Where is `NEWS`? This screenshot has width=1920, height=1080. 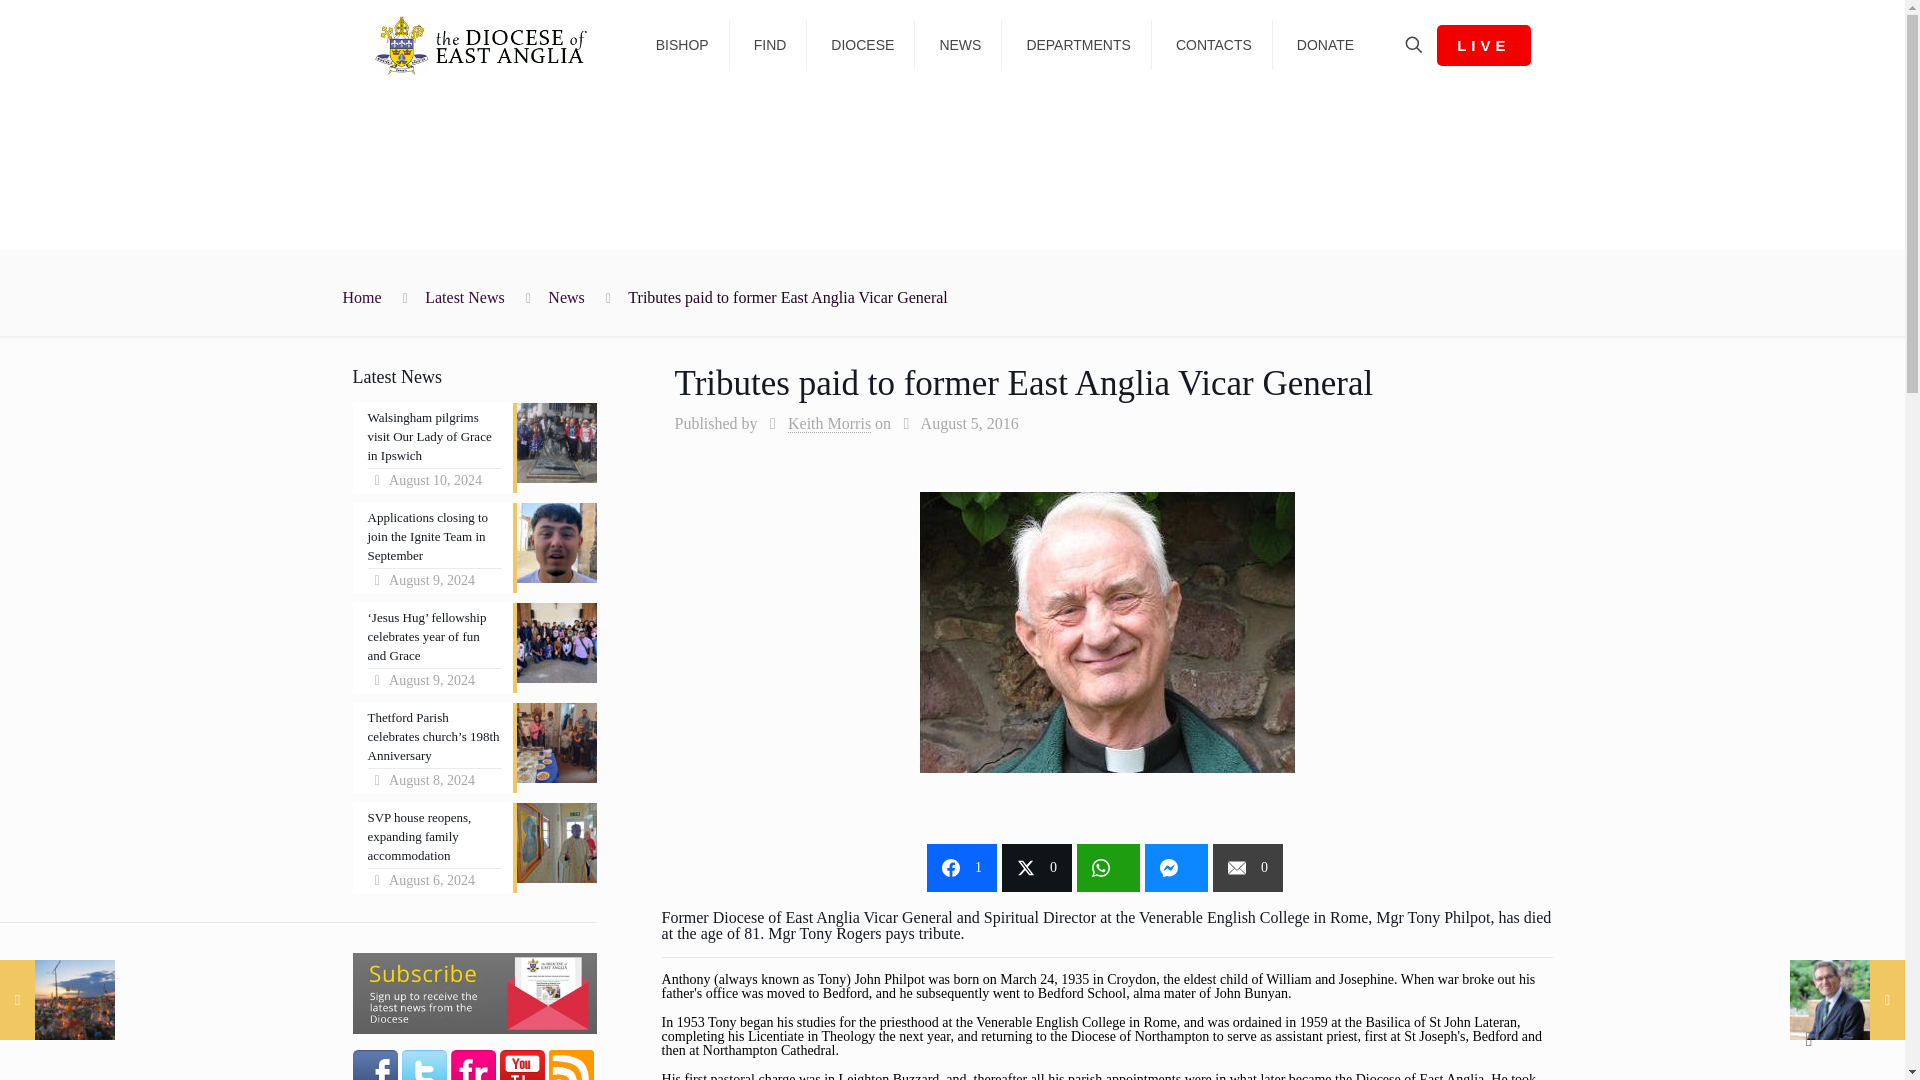
NEWS is located at coordinates (960, 45).